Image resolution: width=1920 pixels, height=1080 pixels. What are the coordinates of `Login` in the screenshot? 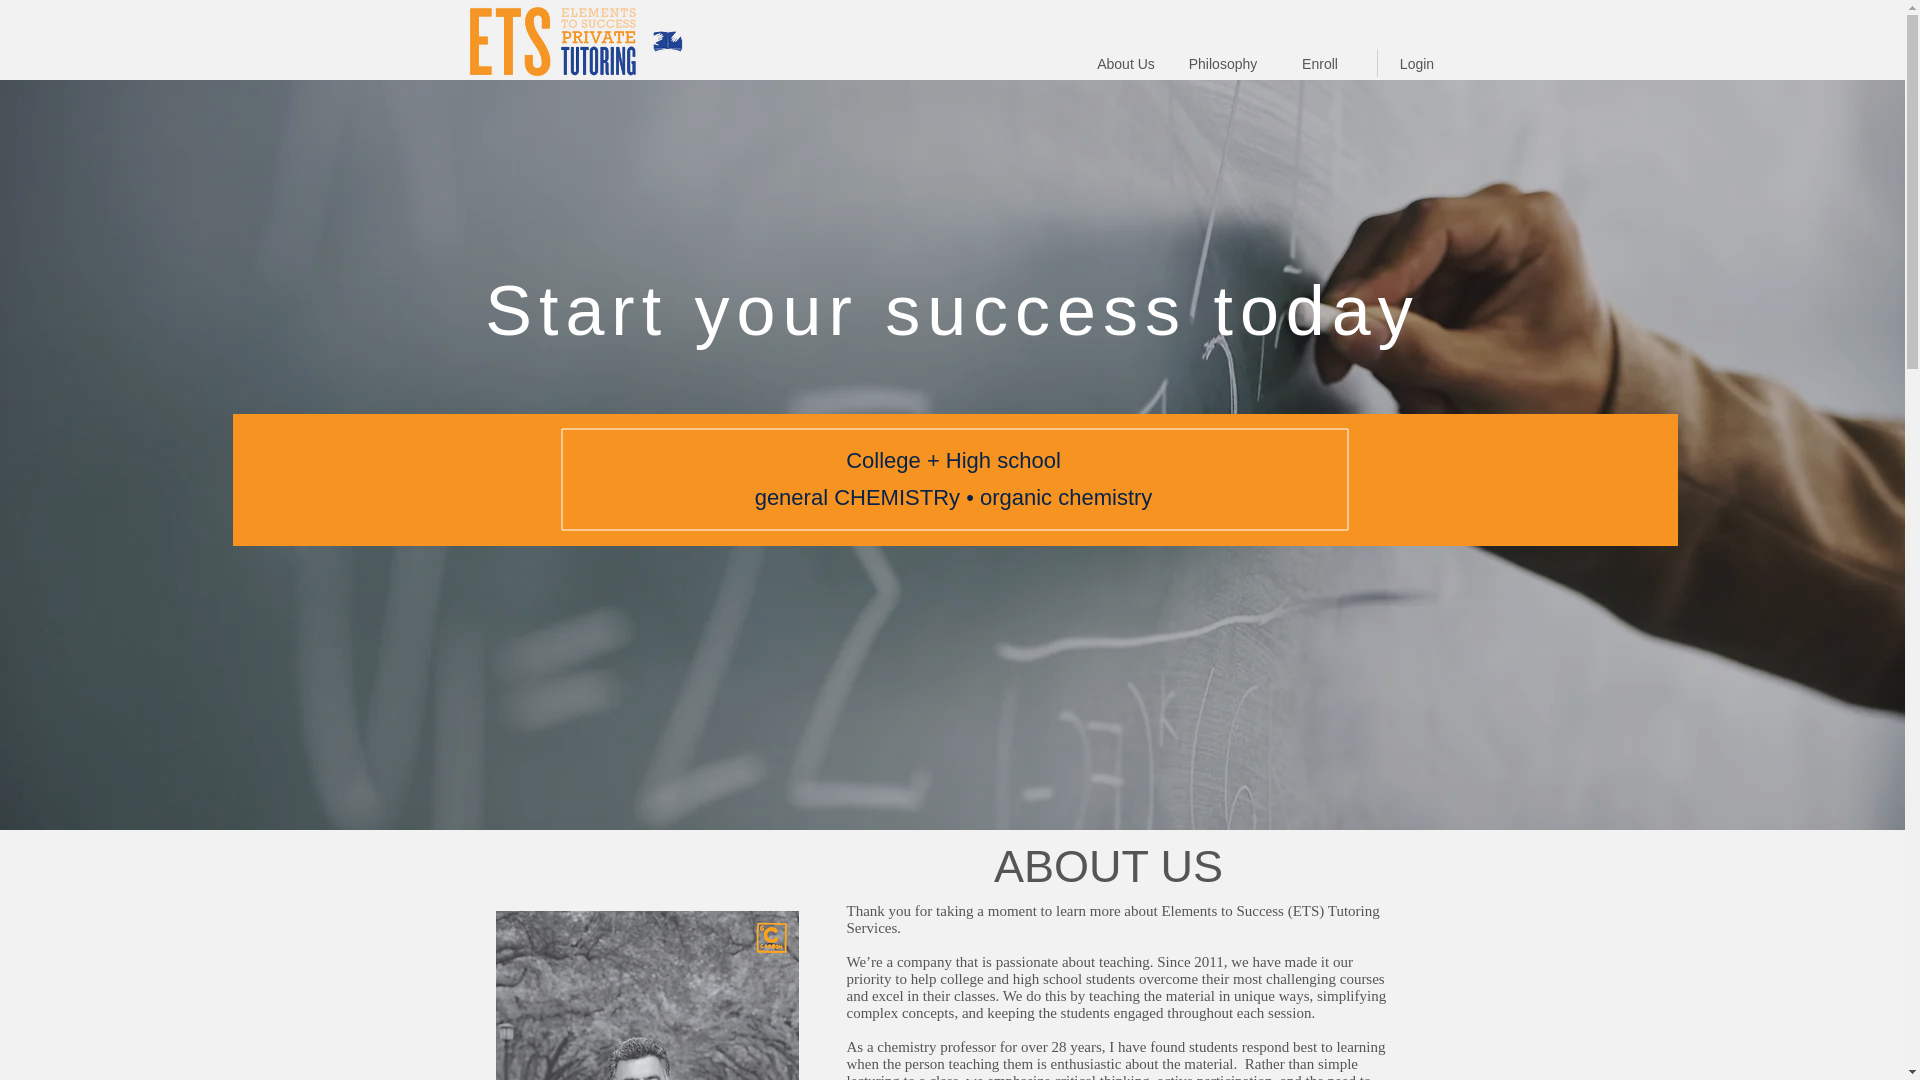 It's located at (1416, 64).